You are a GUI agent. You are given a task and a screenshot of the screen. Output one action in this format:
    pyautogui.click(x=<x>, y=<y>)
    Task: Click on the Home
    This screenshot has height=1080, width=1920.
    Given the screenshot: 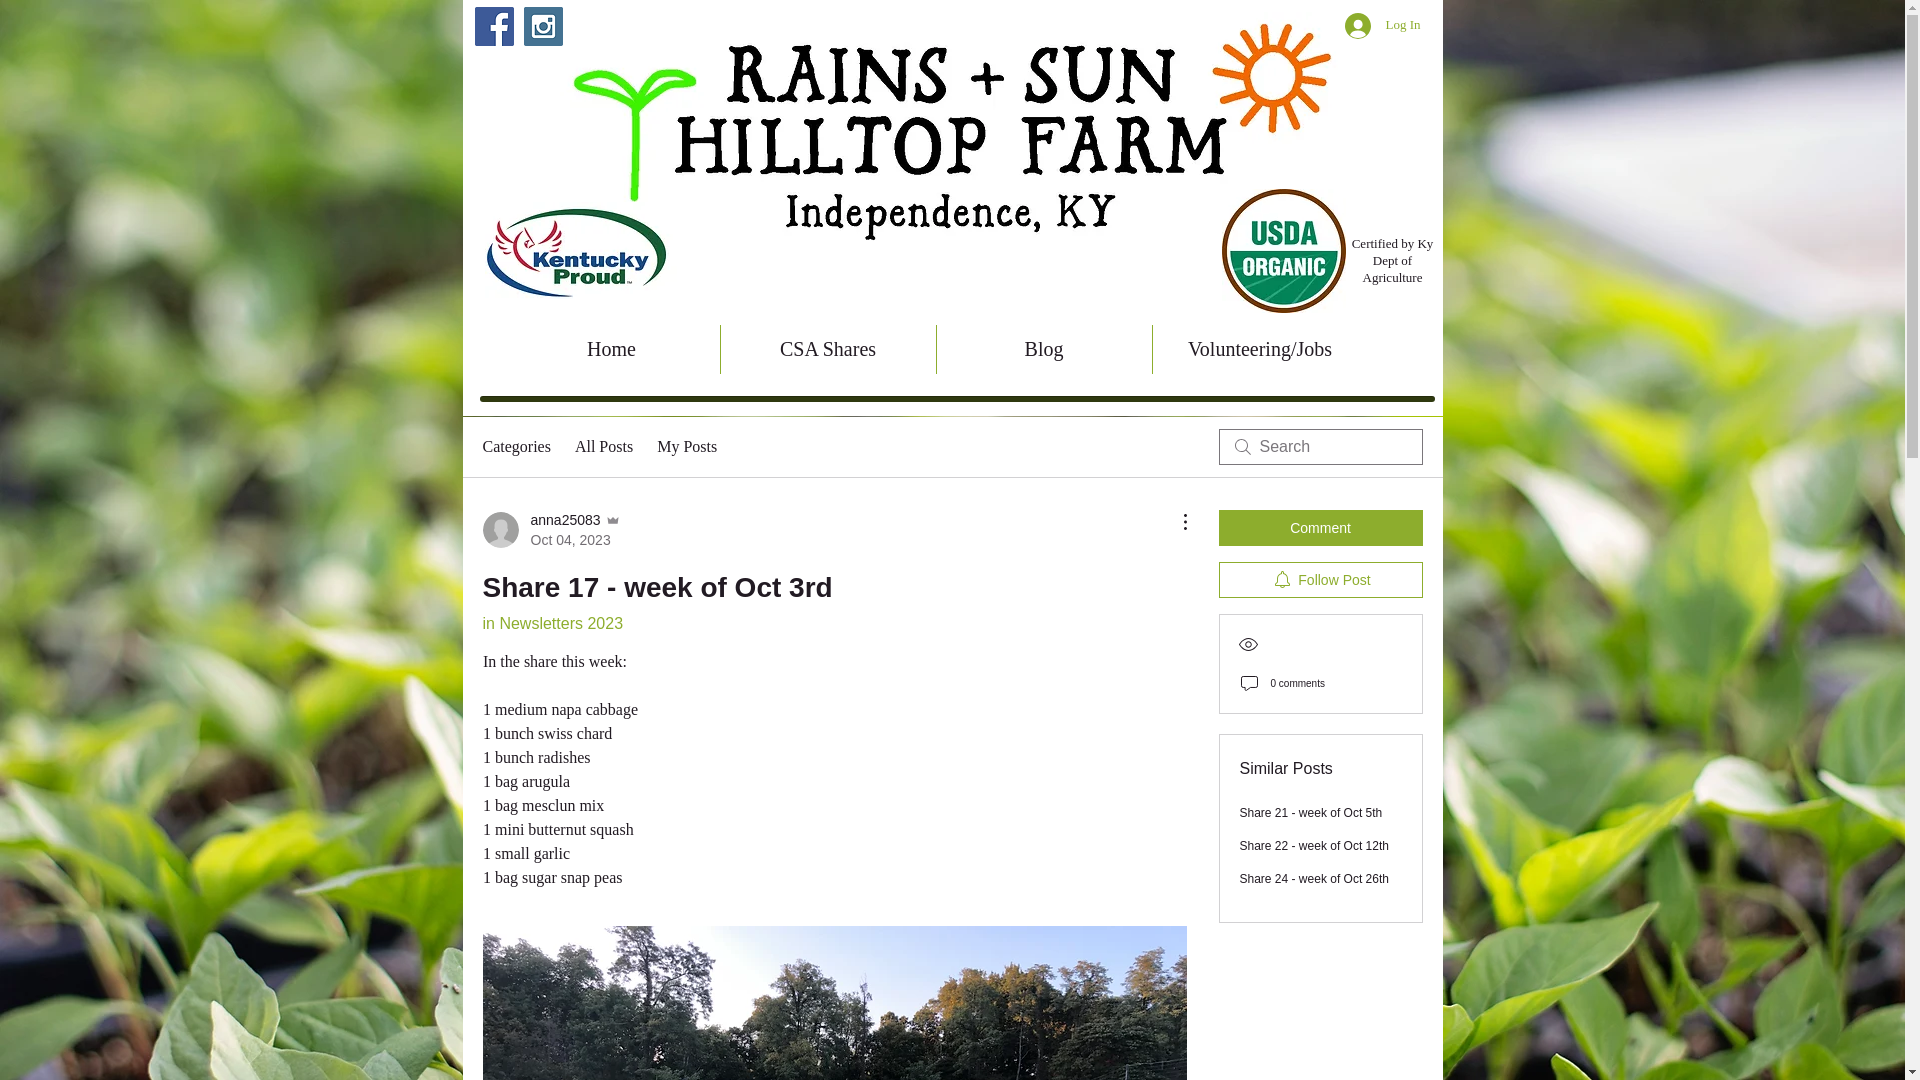 What is the action you would take?
    pyautogui.click(x=612, y=349)
    